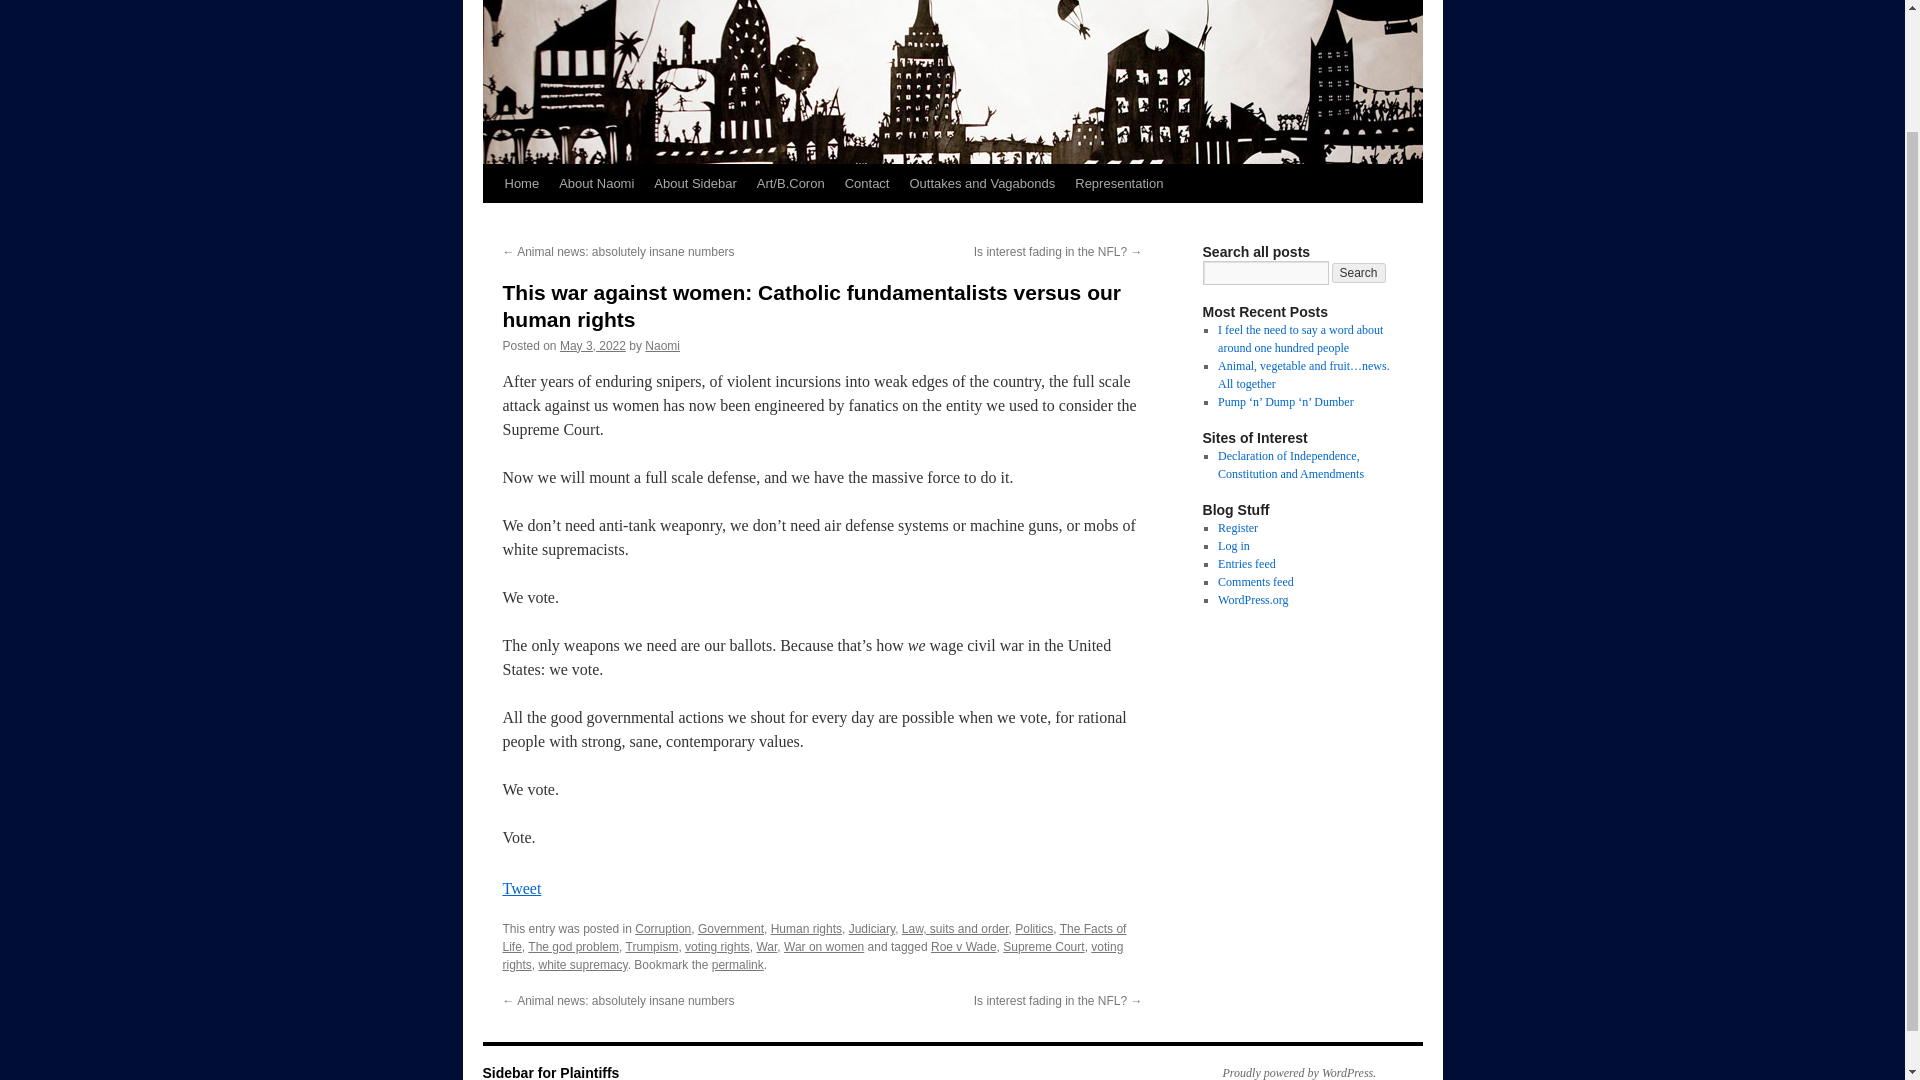  Describe the element at coordinates (982, 184) in the screenshot. I see `Outtakes and Vagabonds` at that location.